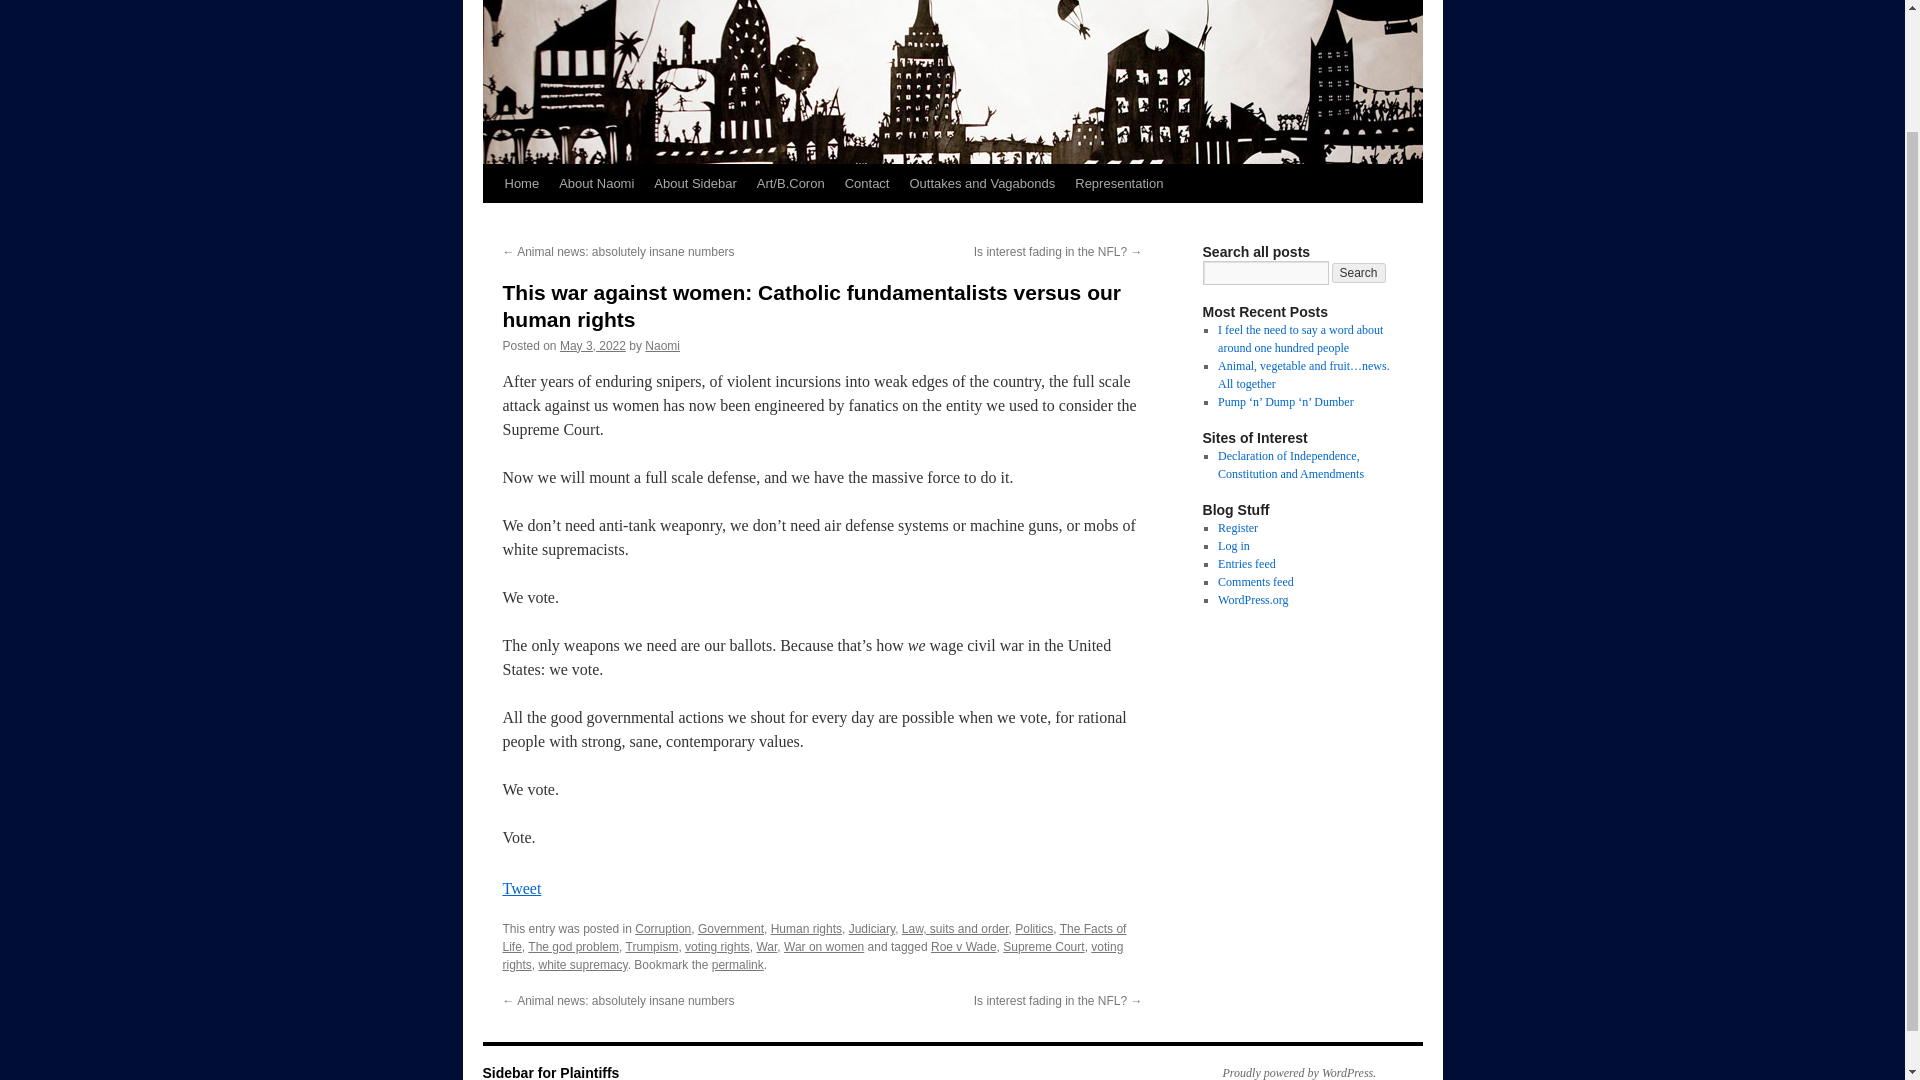  Describe the element at coordinates (982, 184) in the screenshot. I see `Outtakes and Vagabonds` at that location.